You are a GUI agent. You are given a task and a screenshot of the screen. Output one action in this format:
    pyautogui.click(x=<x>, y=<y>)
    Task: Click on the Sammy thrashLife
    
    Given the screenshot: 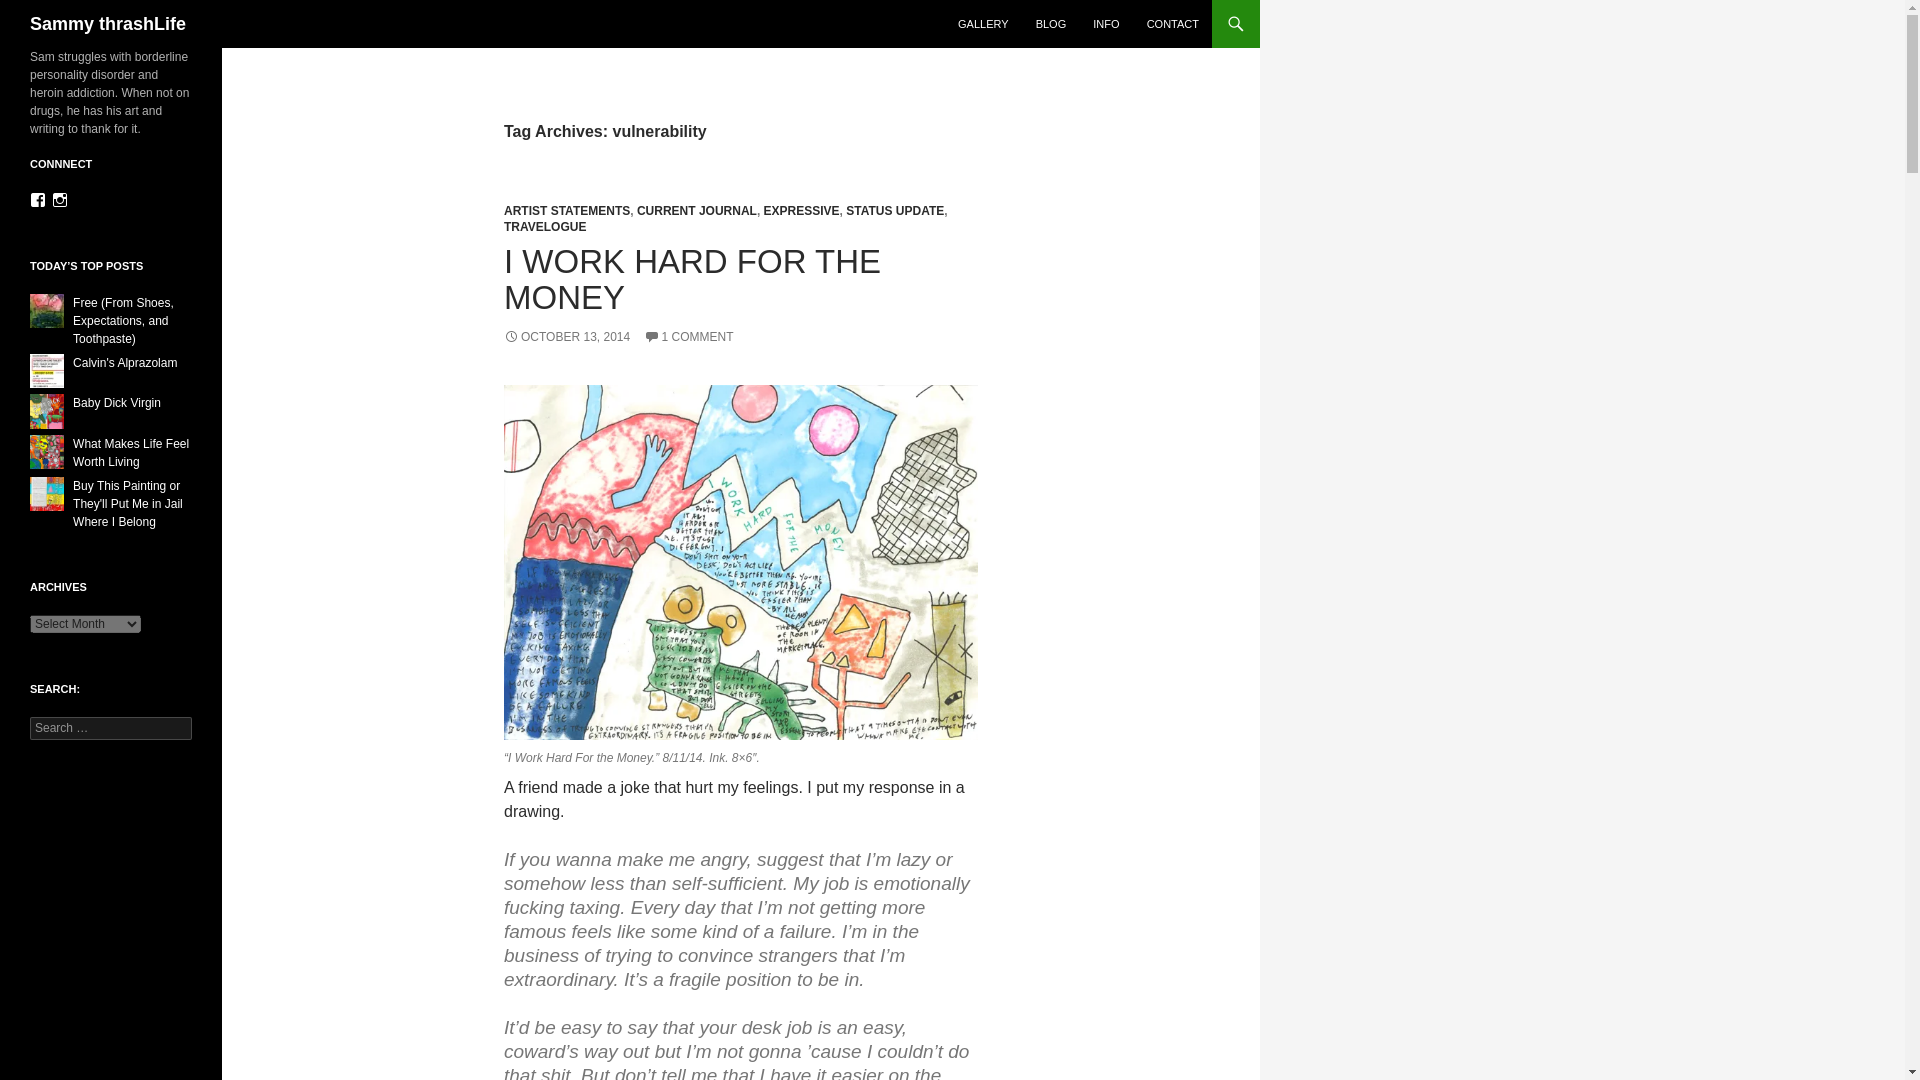 What is the action you would take?
    pyautogui.click(x=108, y=24)
    